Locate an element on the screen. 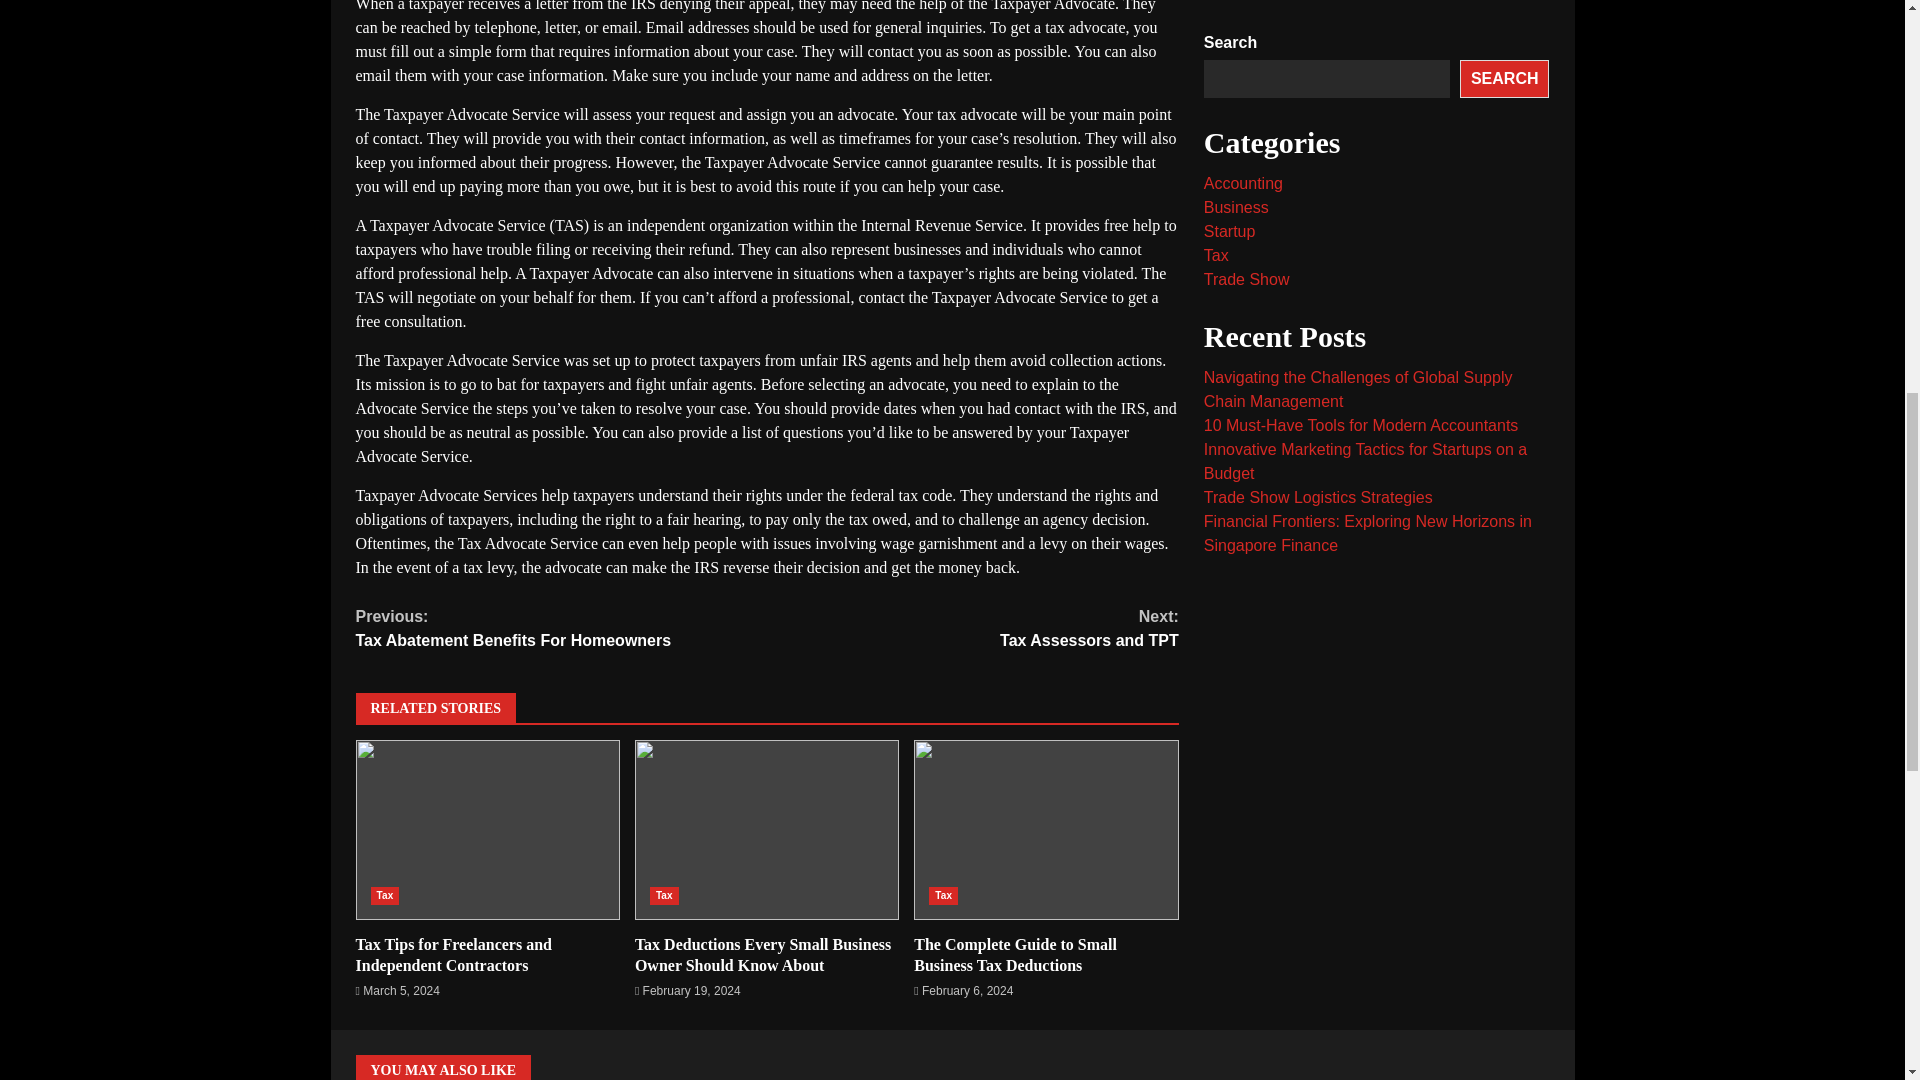 This screenshot has height=1080, width=1920. The Complete Guide to Small Business Tax Deductions is located at coordinates (1015, 955).